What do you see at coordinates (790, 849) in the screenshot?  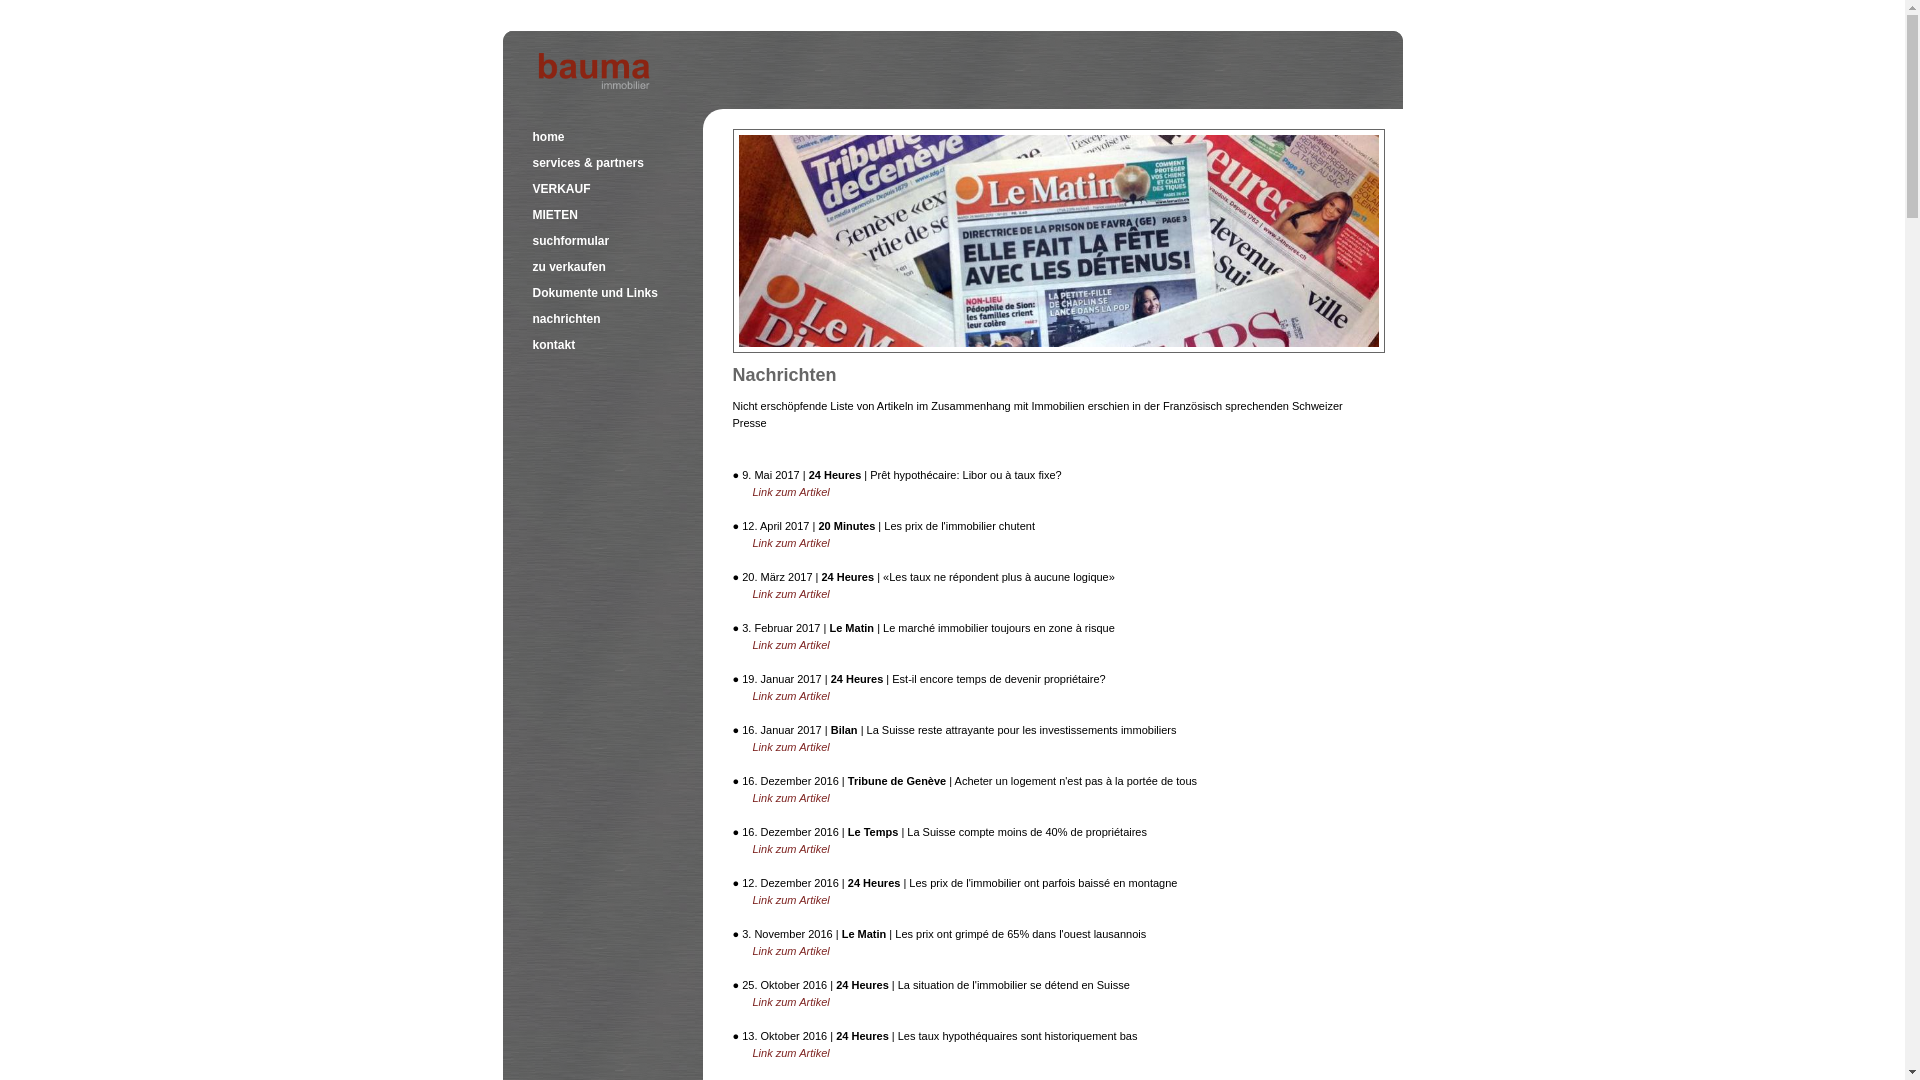 I see `Link zum Artikel` at bounding box center [790, 849].